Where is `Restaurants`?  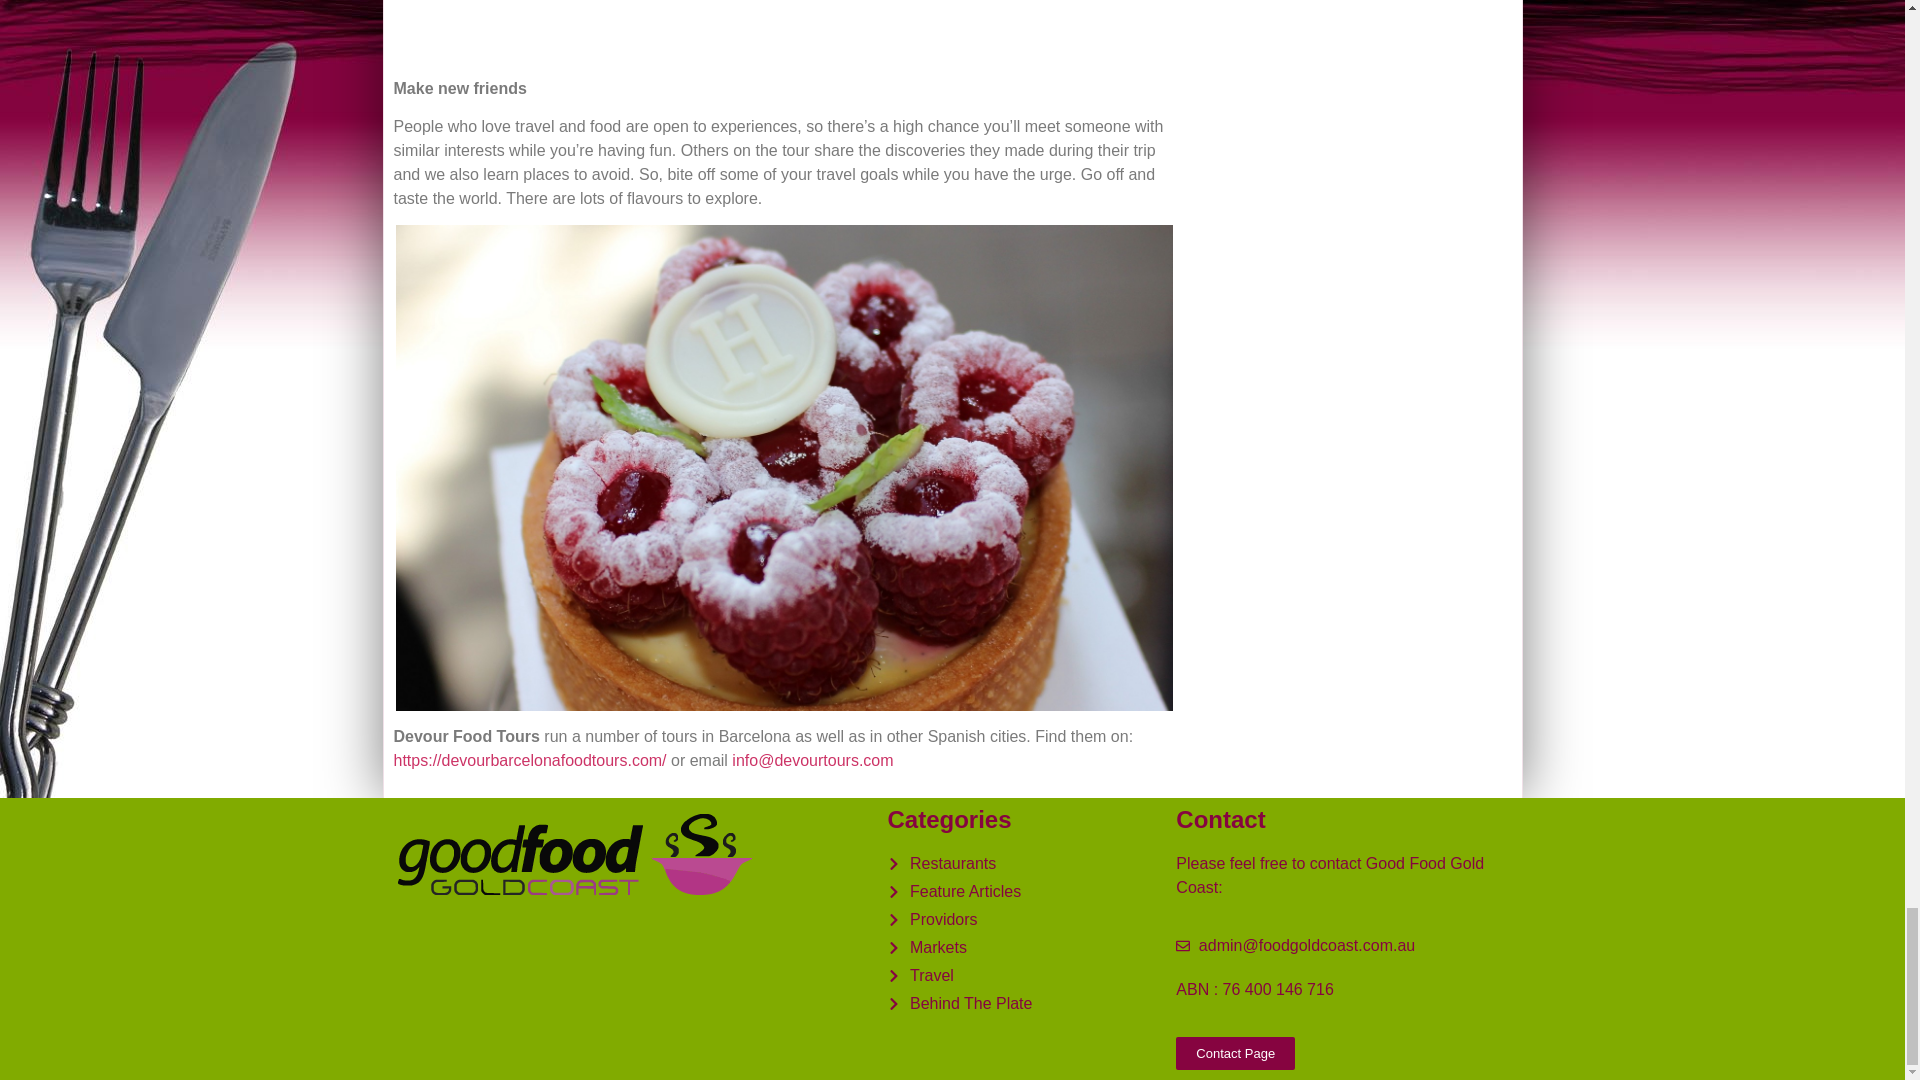
Restaurants is located at coordinates (1021, 864).